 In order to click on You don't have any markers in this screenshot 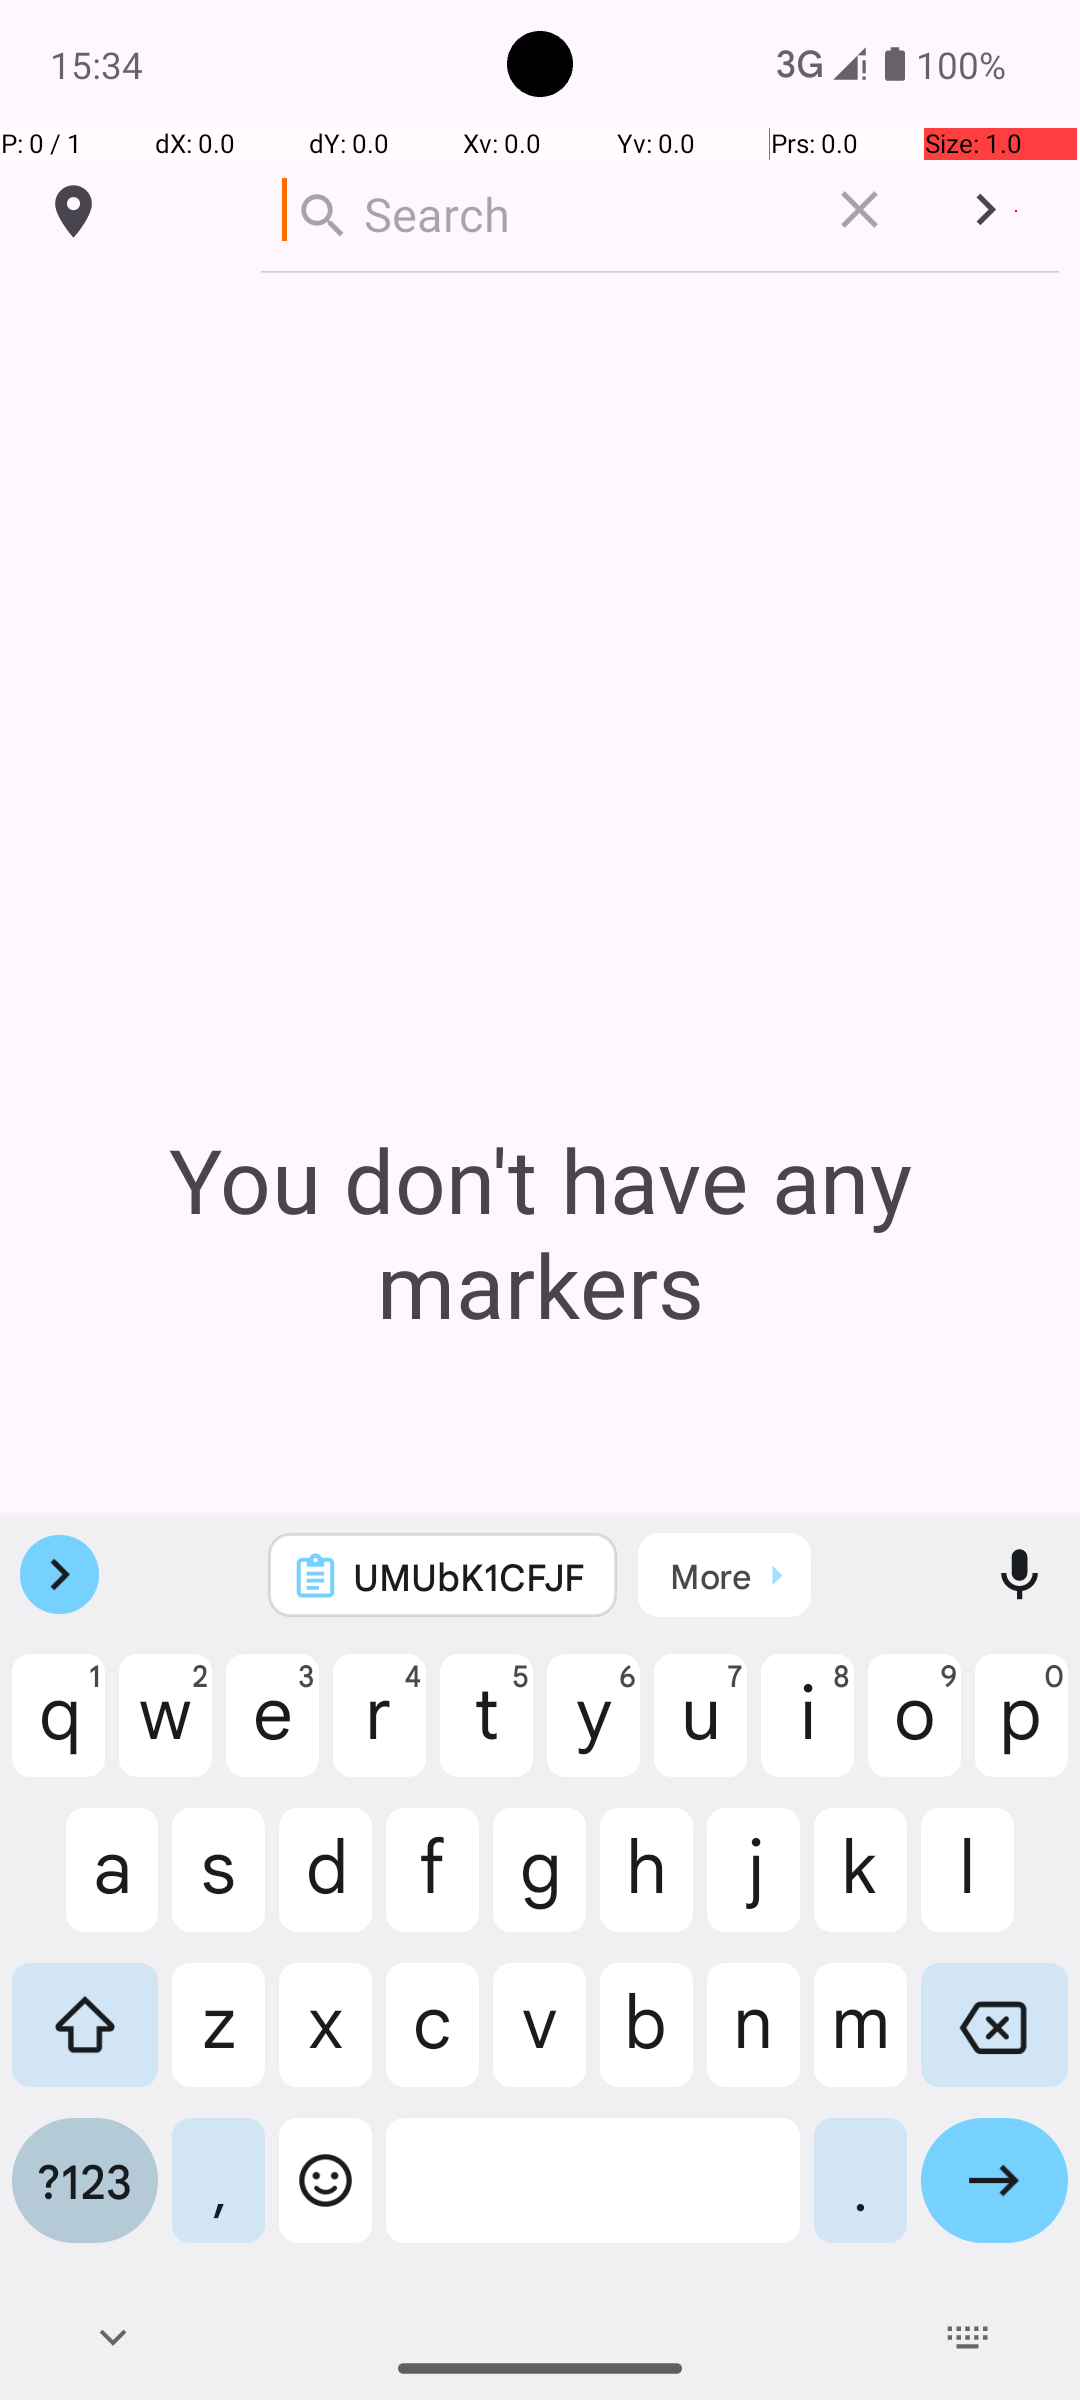, I will do `click(540, 1232)`.